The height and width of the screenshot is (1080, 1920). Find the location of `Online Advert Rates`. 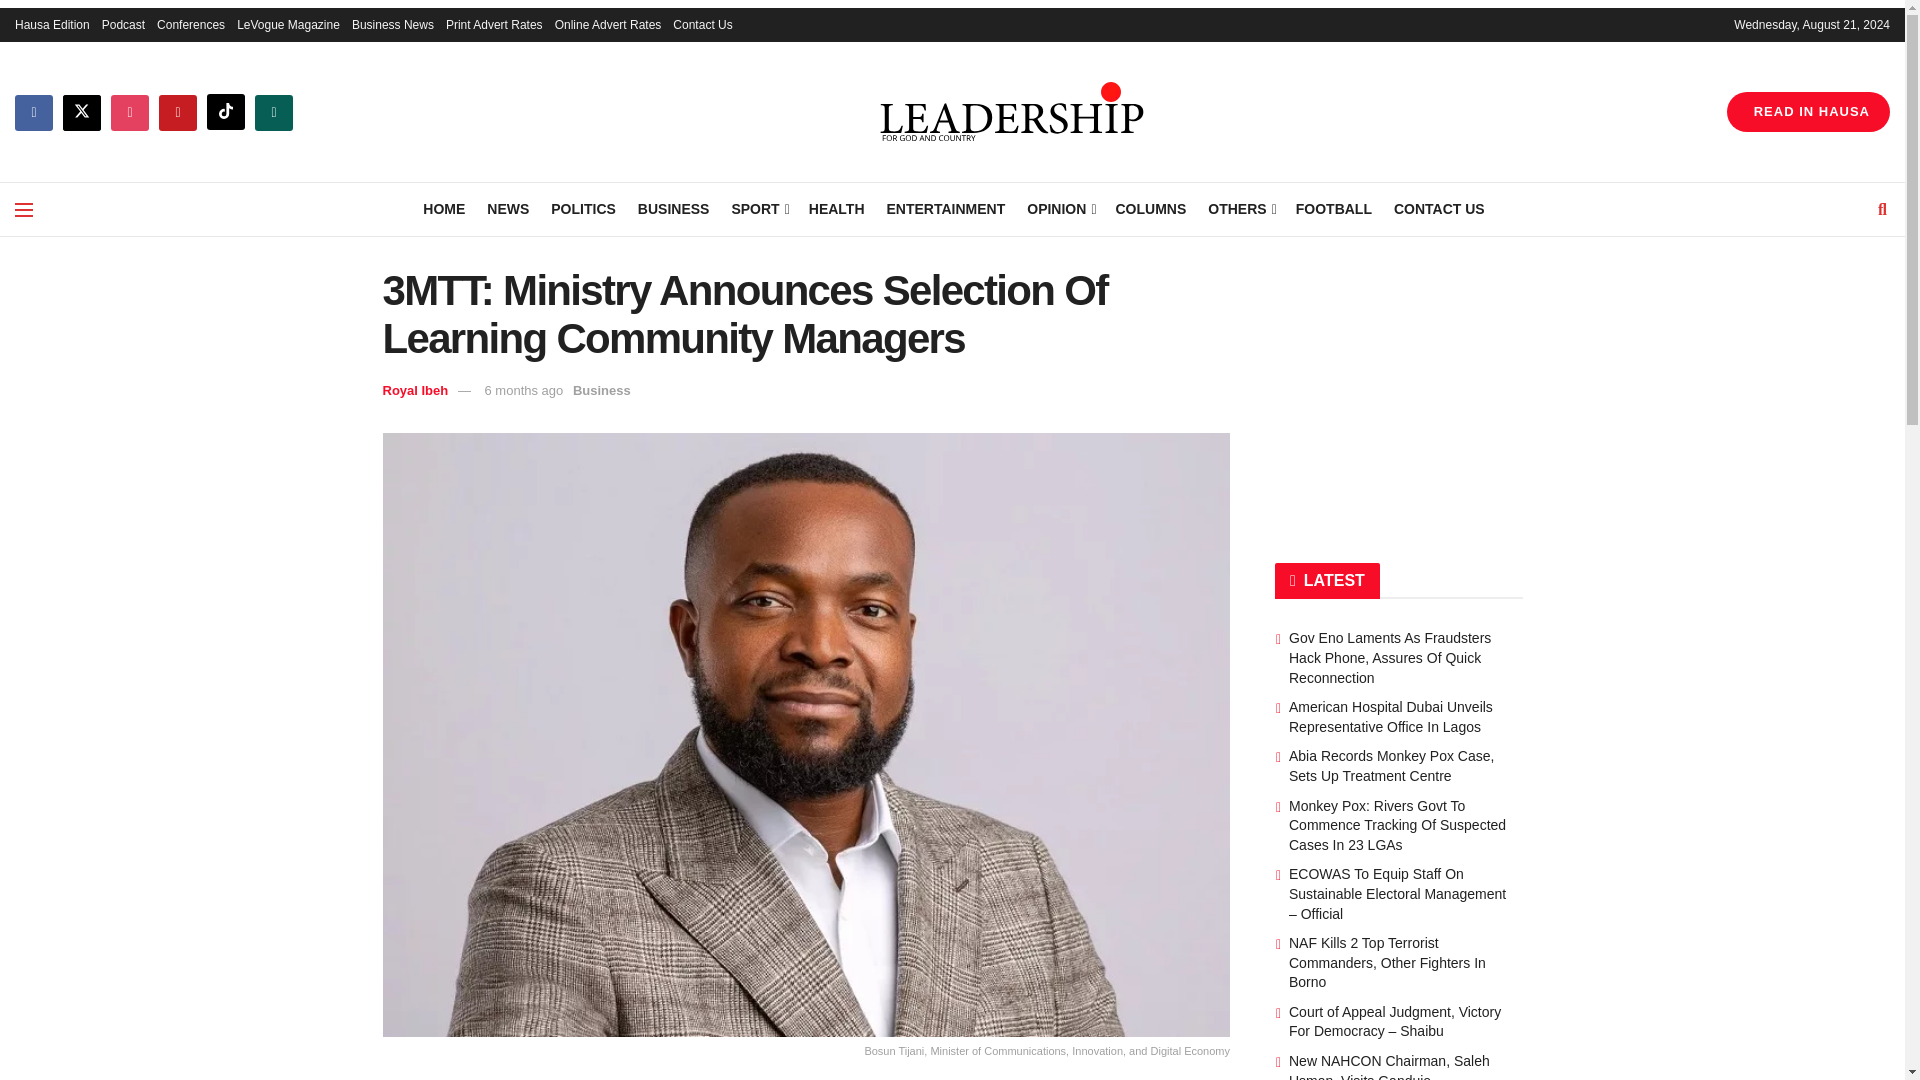

Online Advert Rates is located at coordinates (608, 24).